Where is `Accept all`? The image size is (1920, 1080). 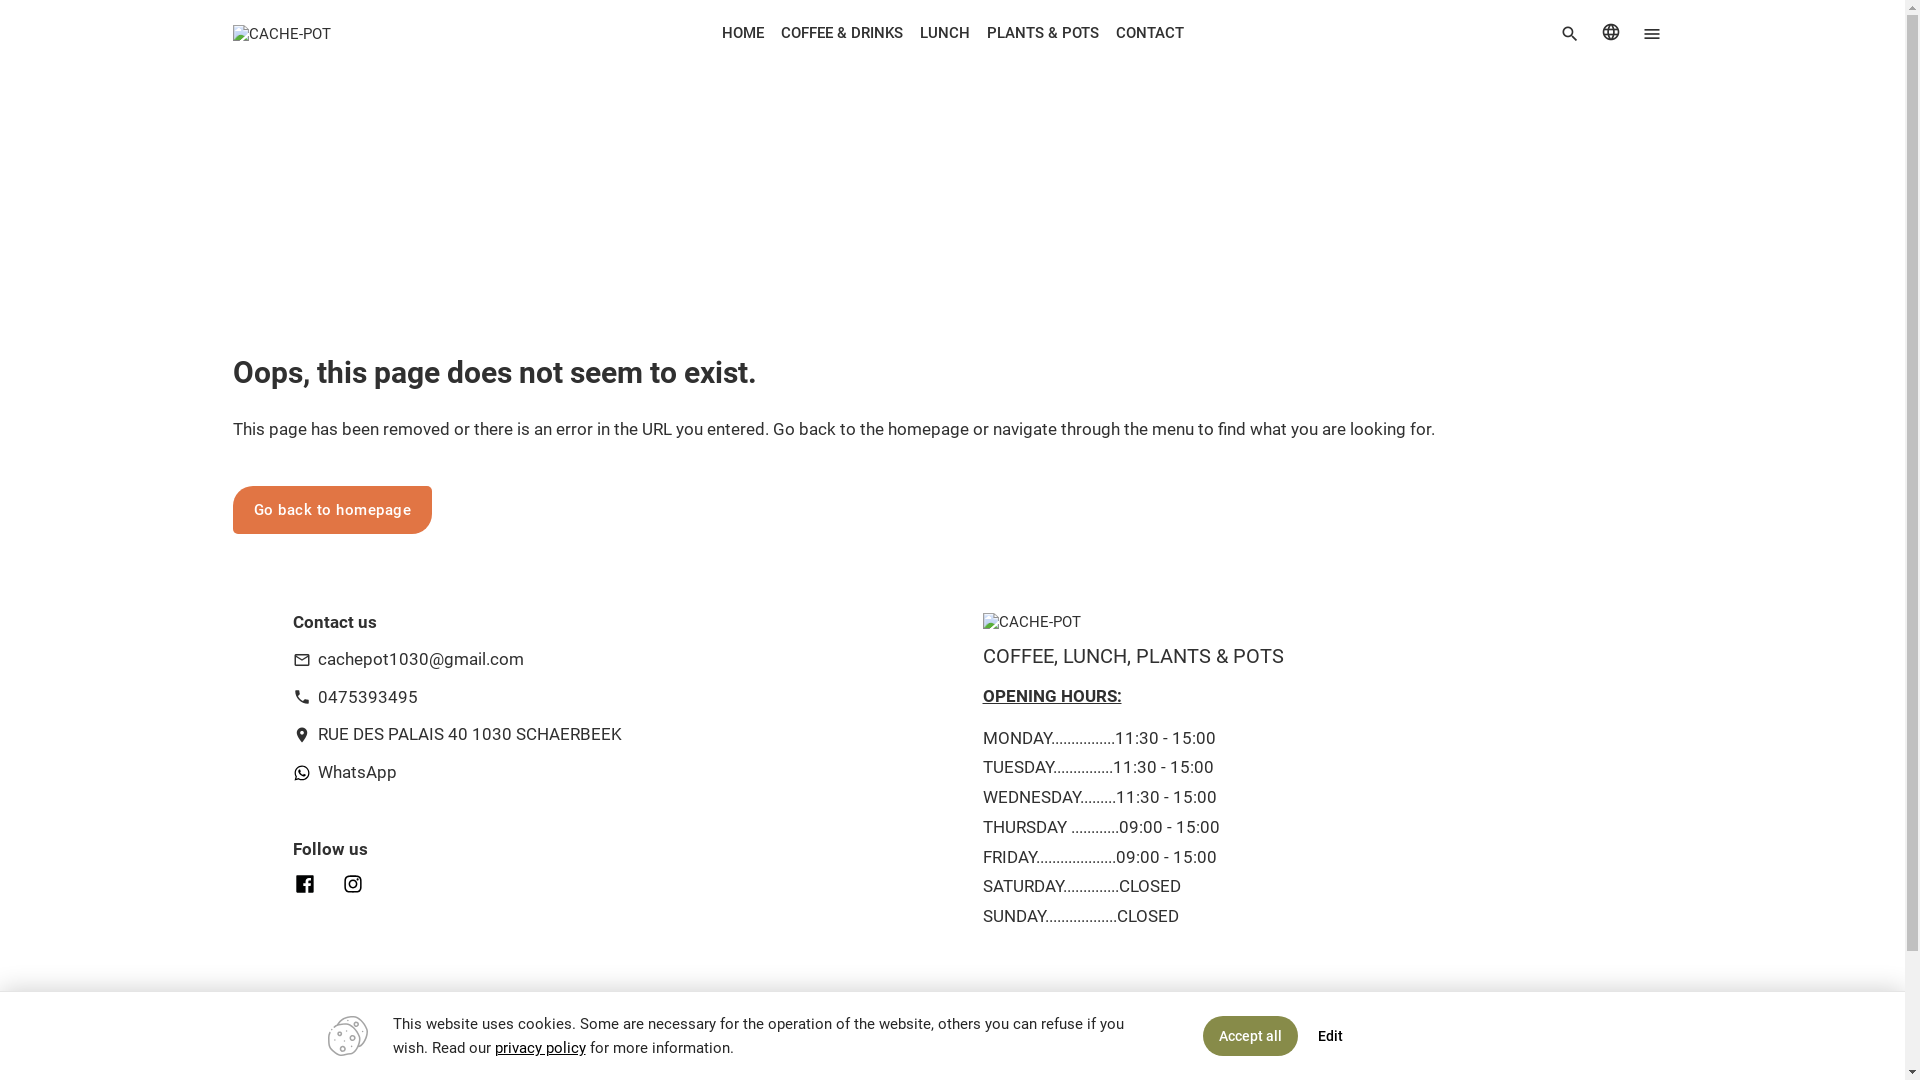 Accept all is located at coordinates (1250, 1036).